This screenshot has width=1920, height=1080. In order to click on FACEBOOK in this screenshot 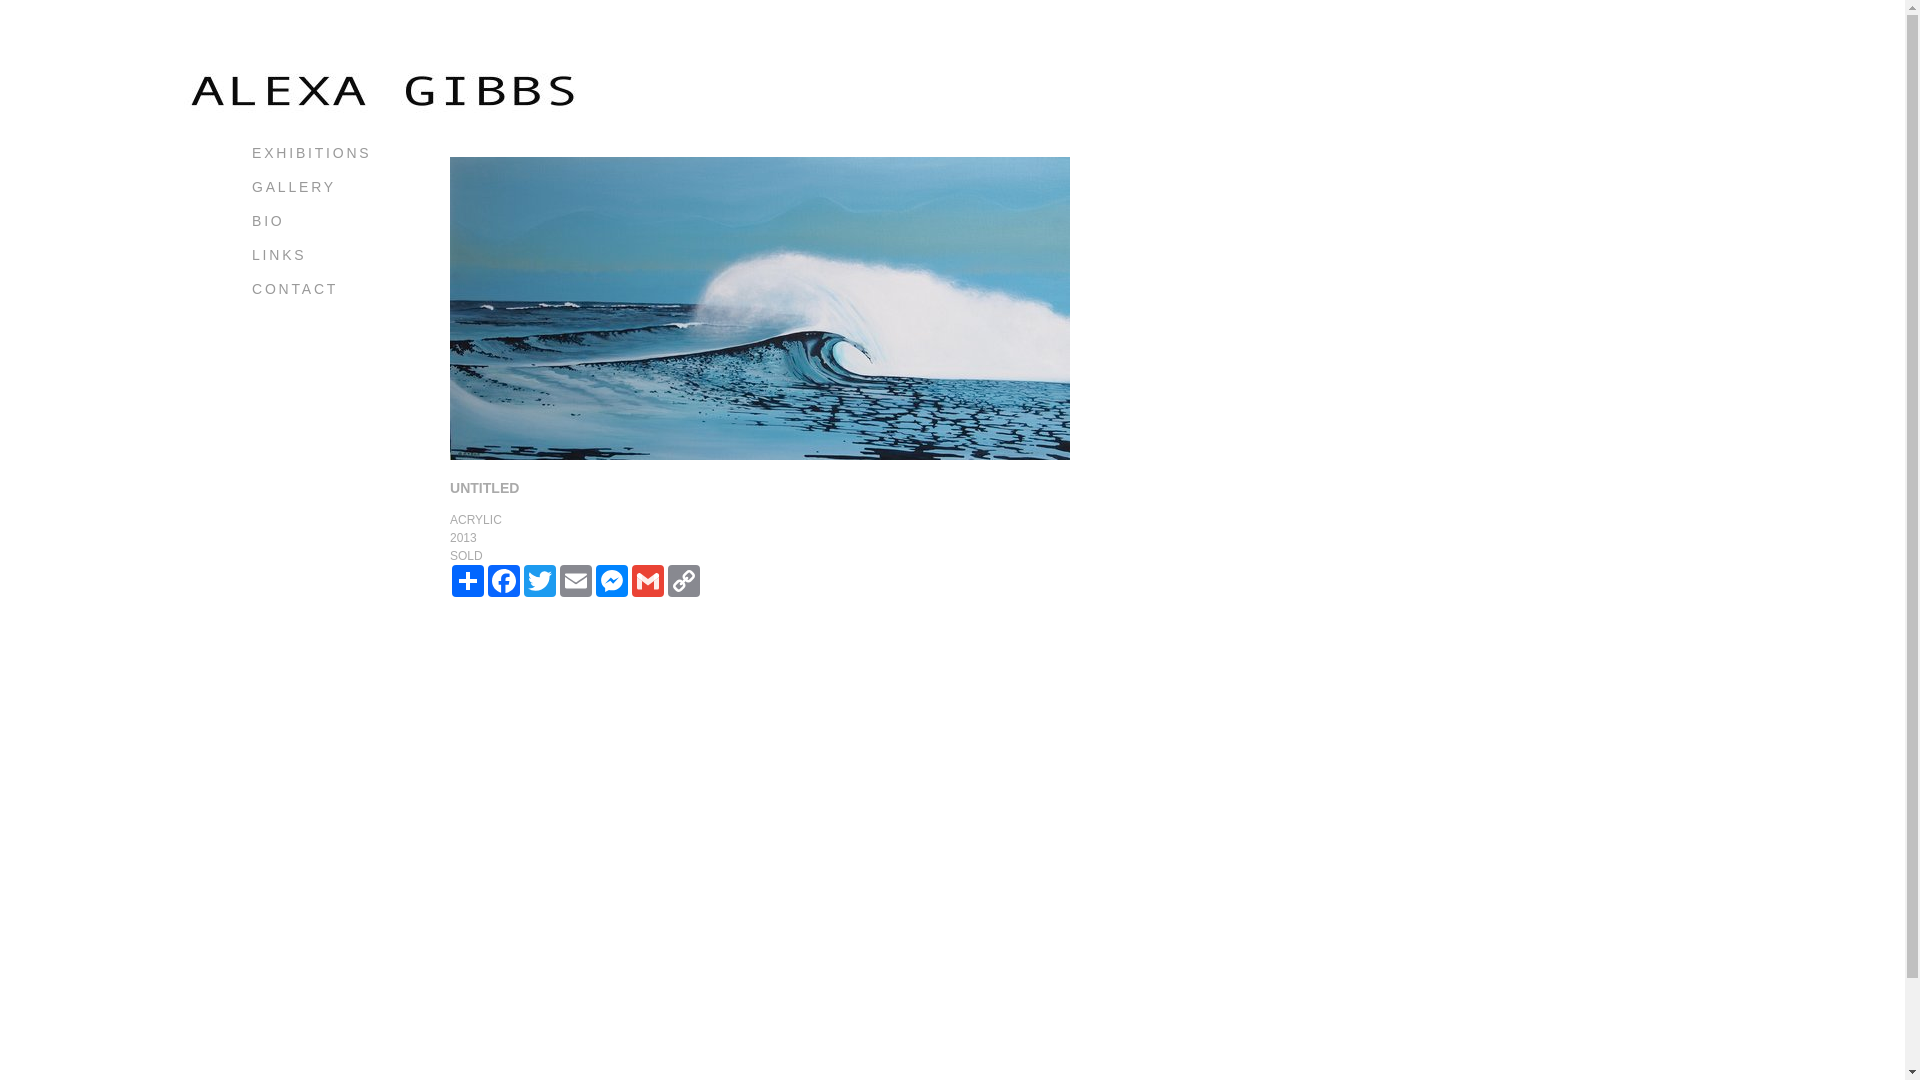, I will do `click(504, 581)`.